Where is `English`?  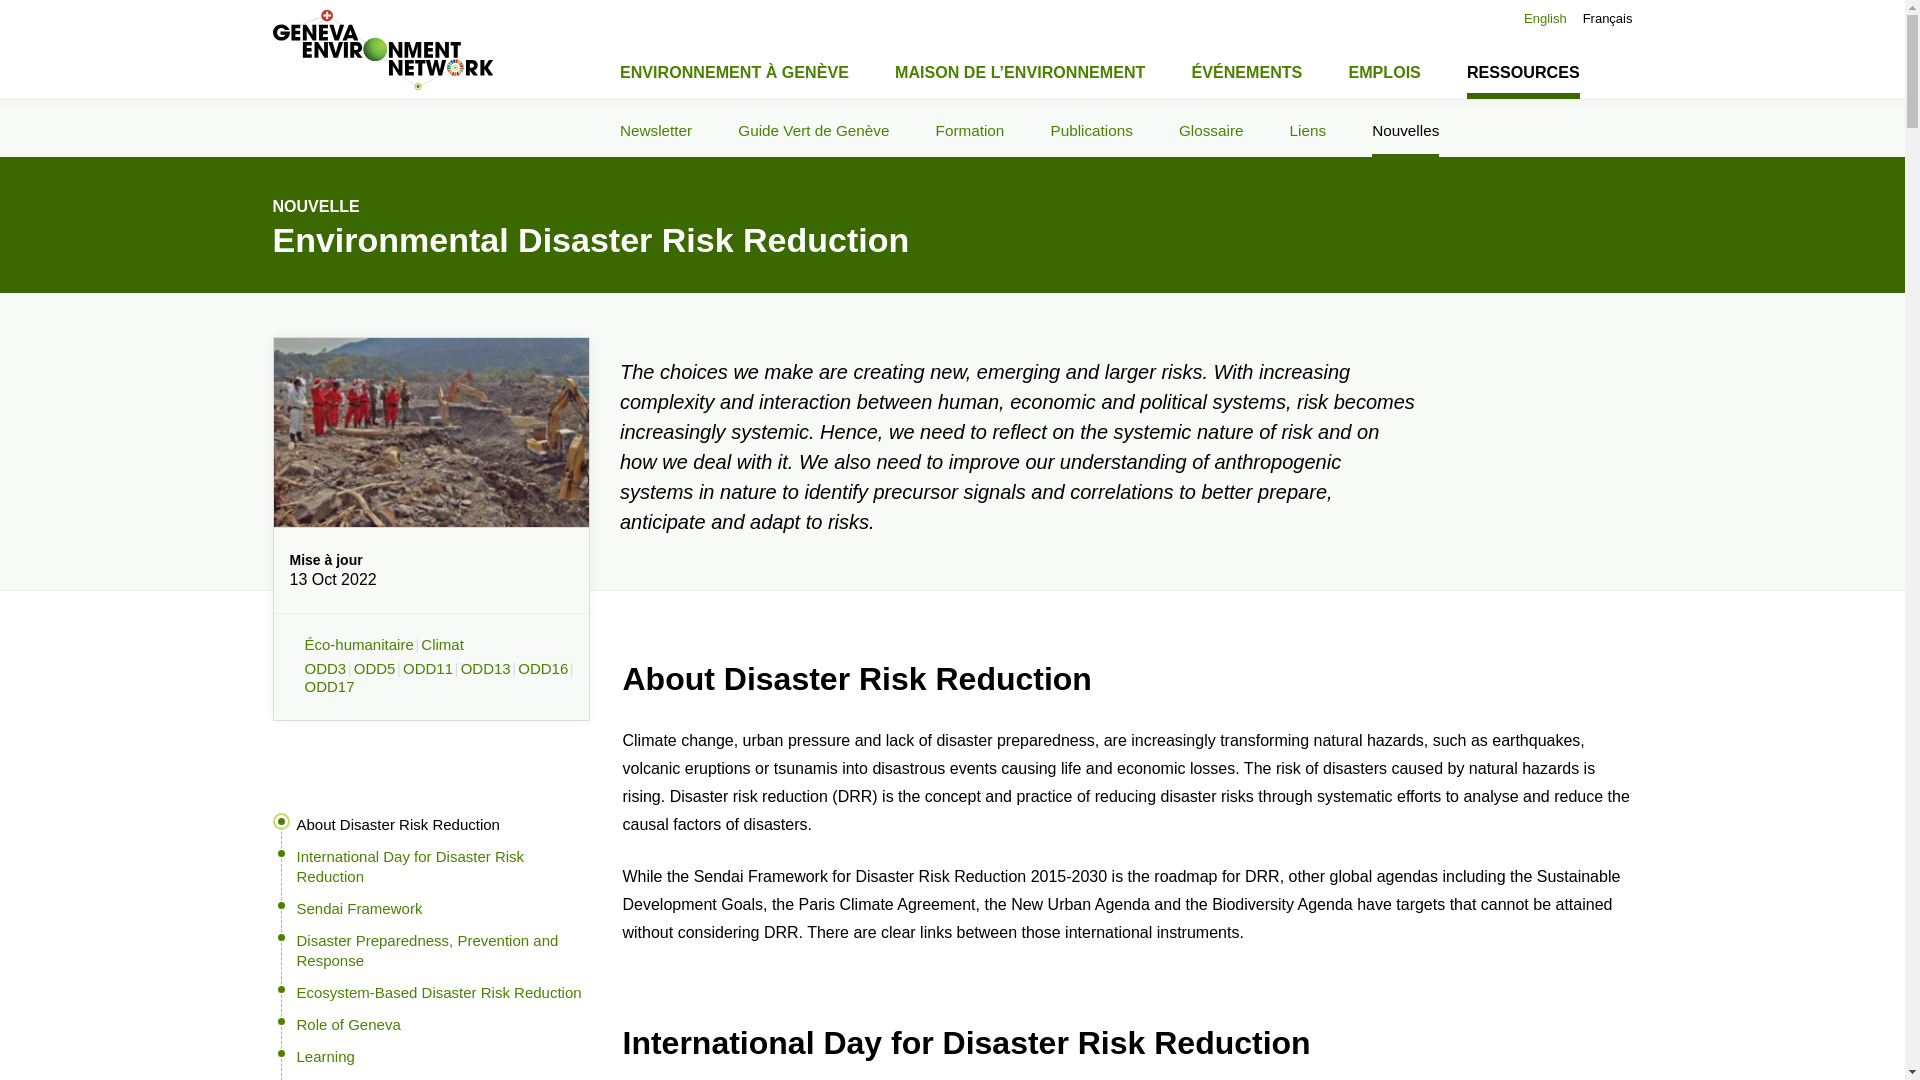 English is located at coordinates (1545, 18).